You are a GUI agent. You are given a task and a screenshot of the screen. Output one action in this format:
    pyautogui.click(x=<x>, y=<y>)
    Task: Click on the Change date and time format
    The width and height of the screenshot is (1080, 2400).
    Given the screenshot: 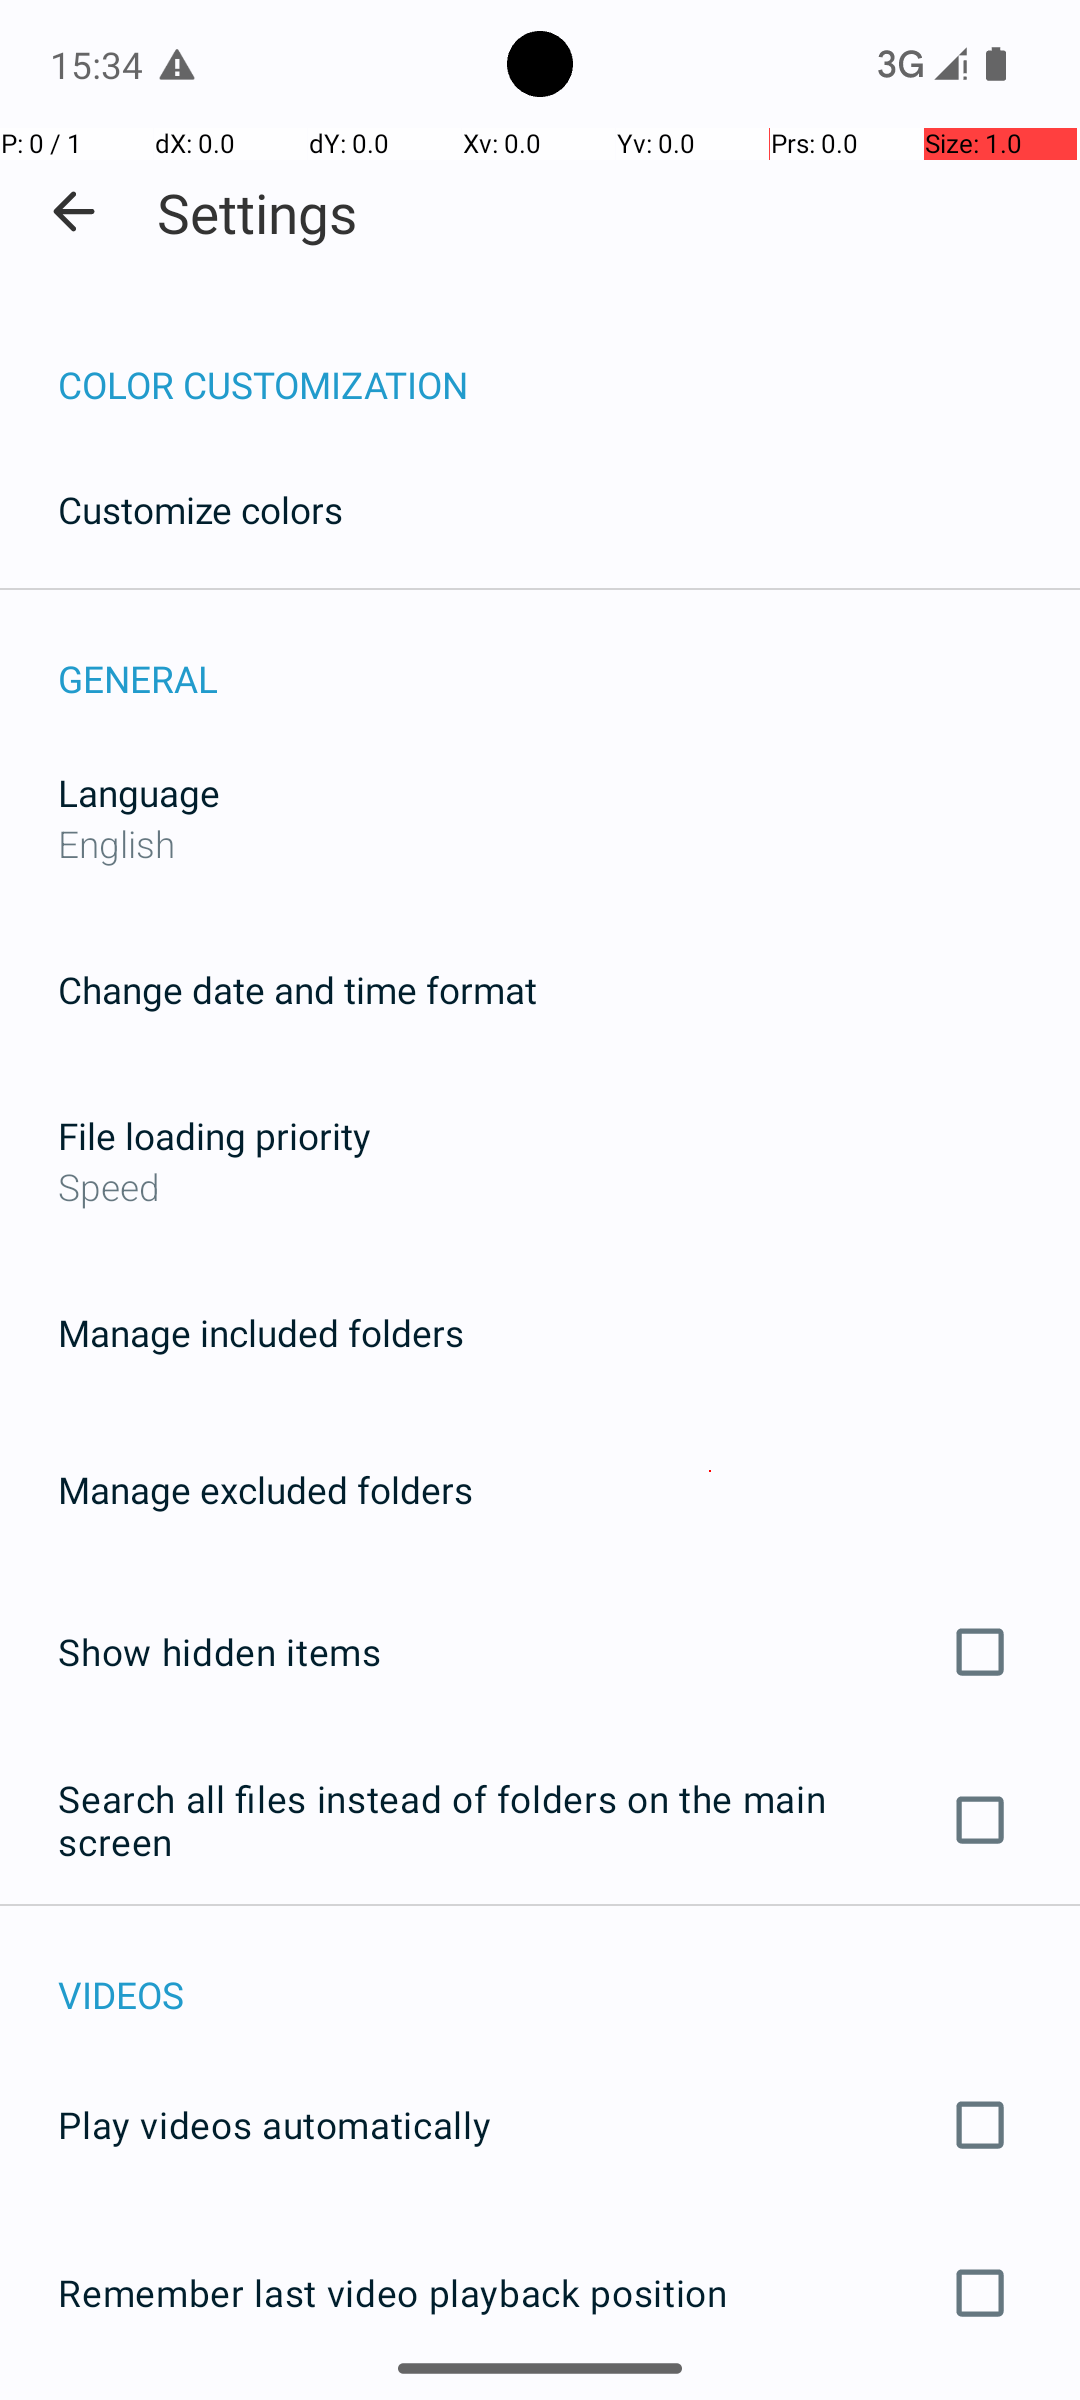 What is the action you would take?
    pyautogui.click(x=298, y=990)
    